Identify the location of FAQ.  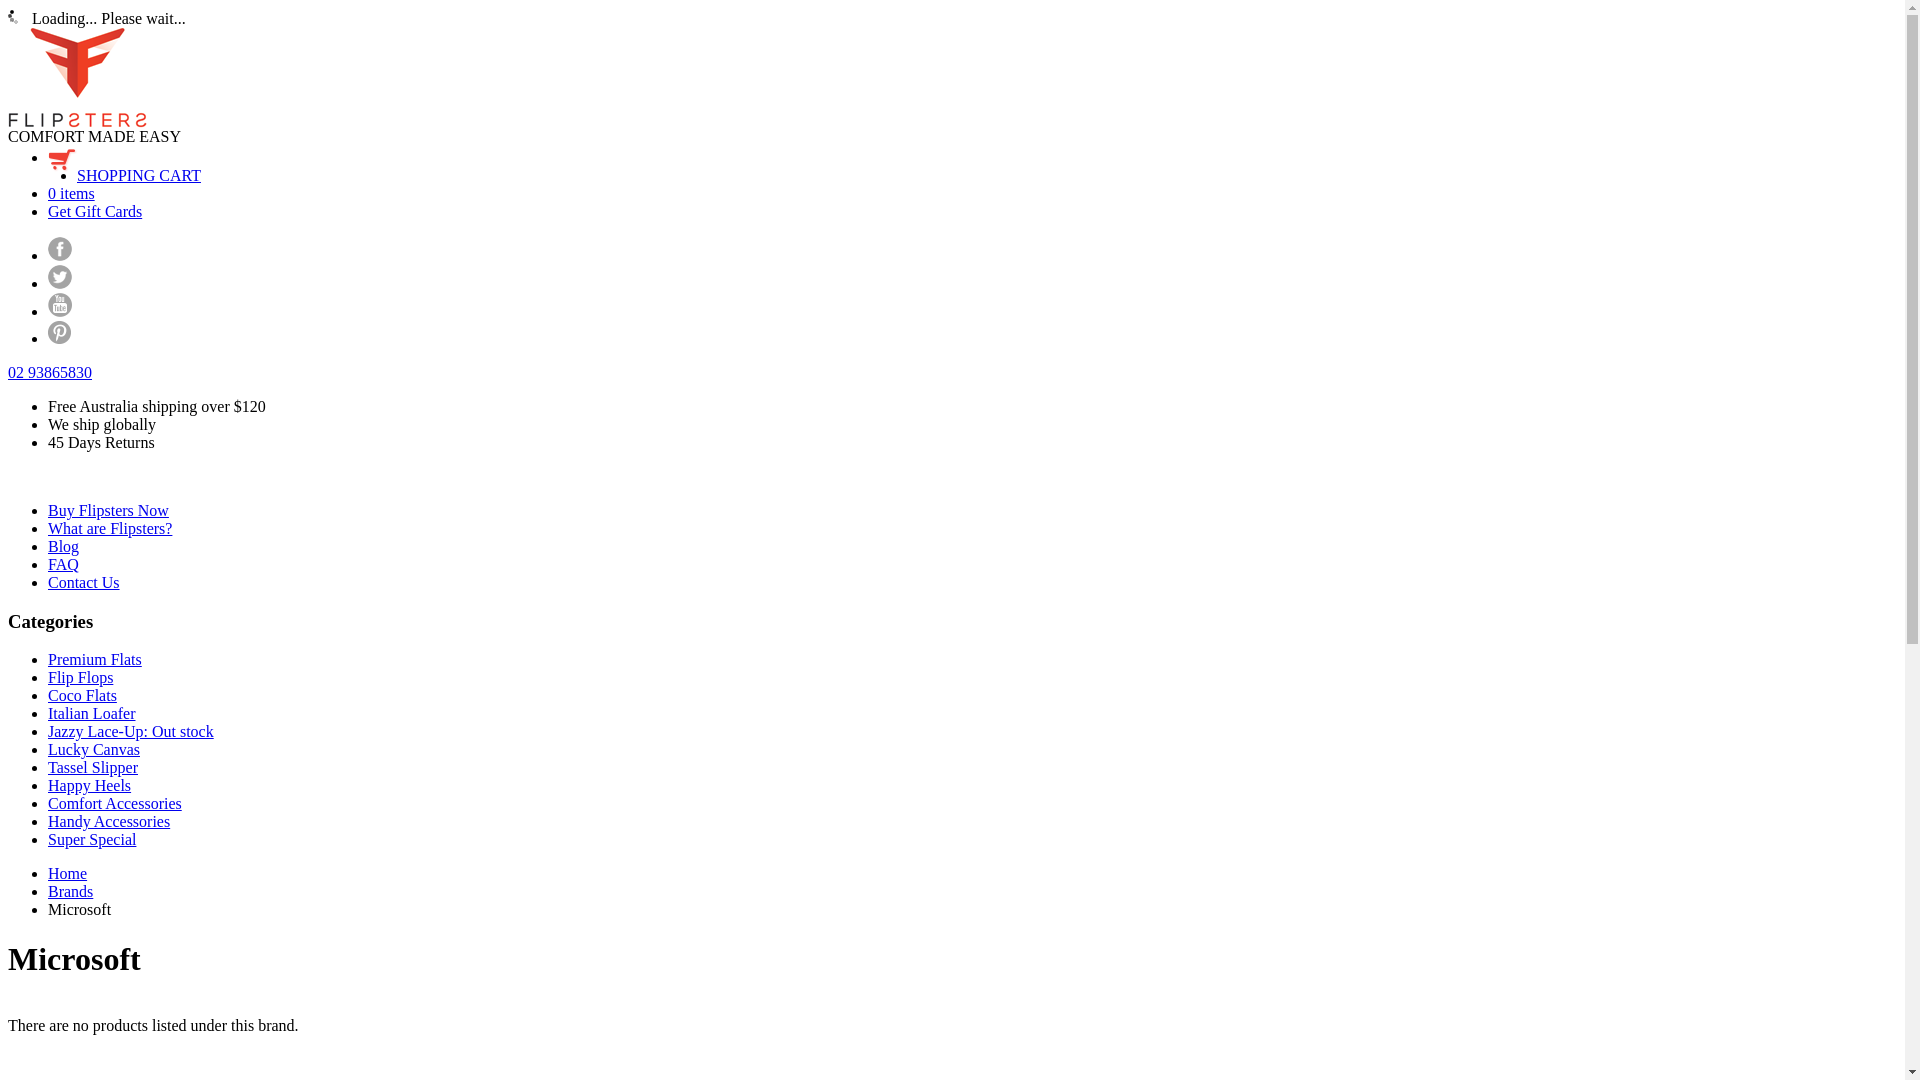
(64, 564).